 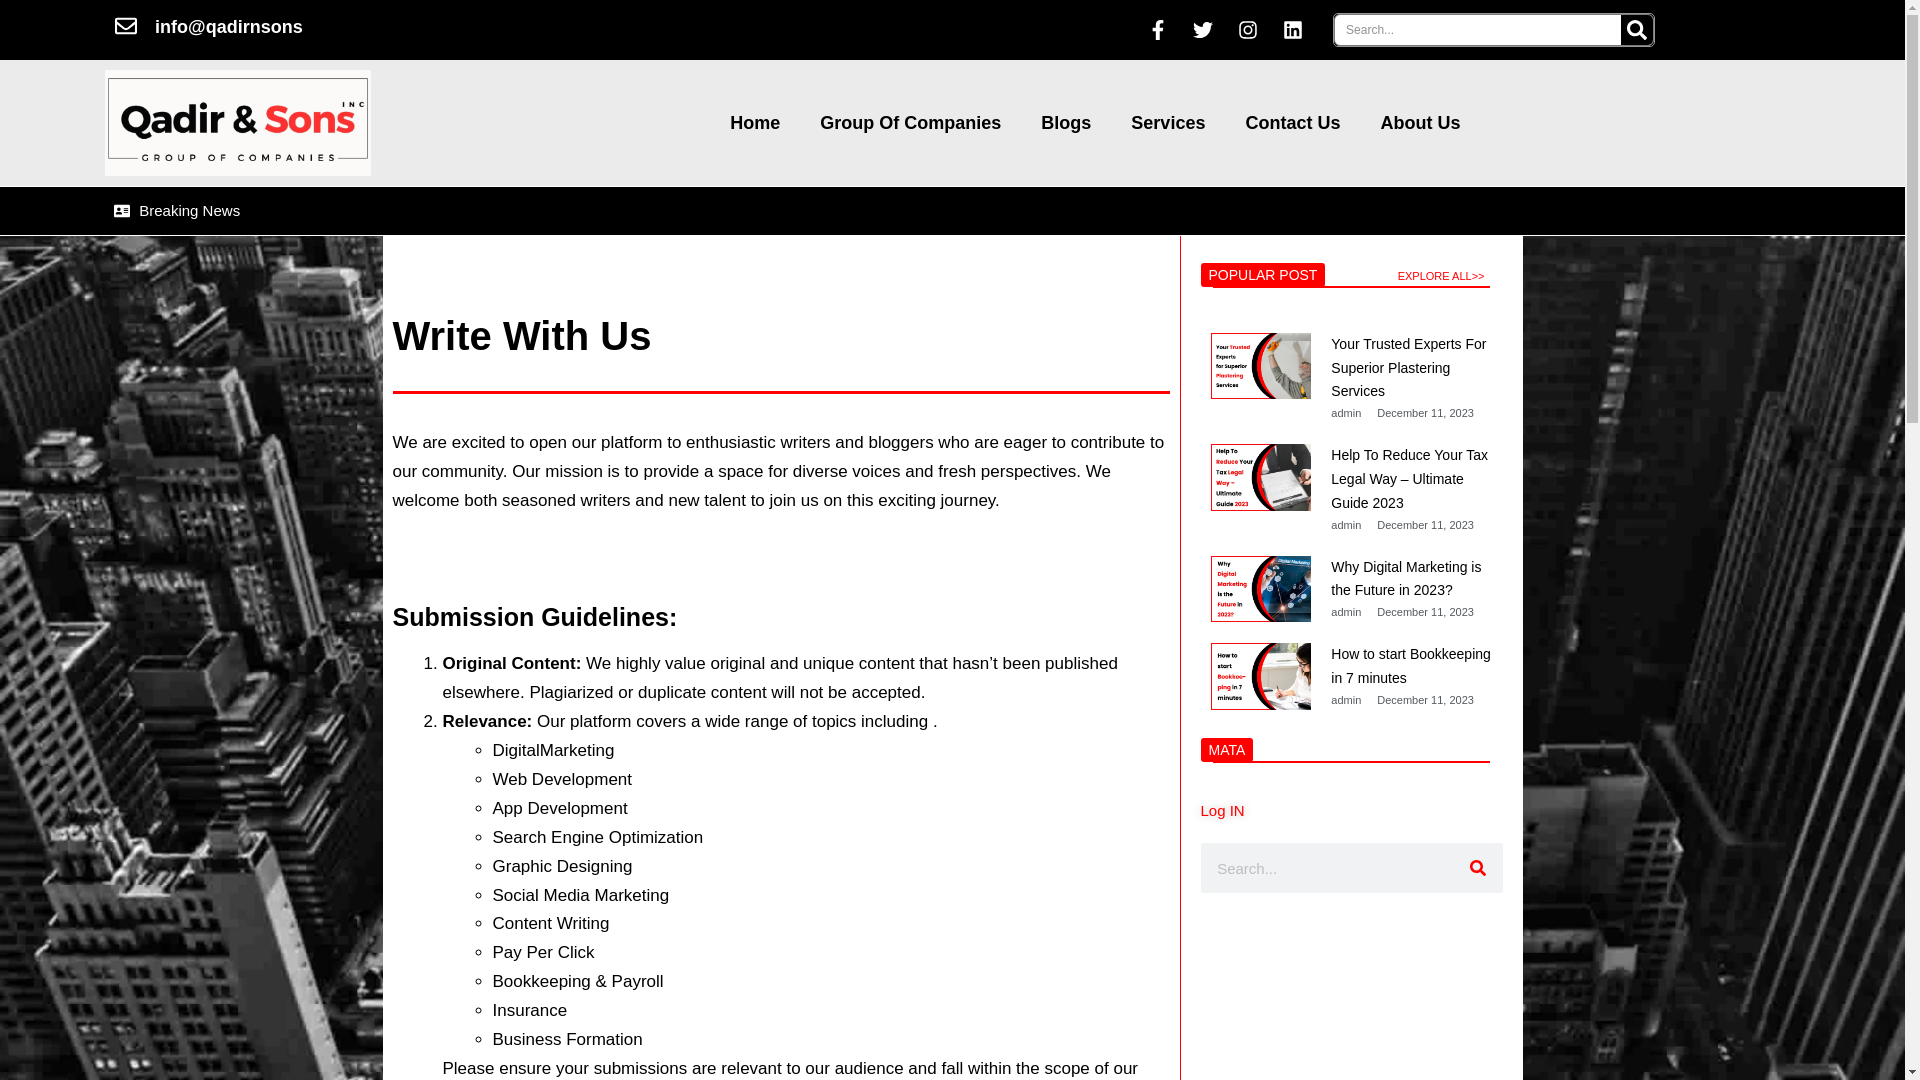 I want to click on 1 - Qadirnsons - Qadirnsons, so click(x=1260, y=366).